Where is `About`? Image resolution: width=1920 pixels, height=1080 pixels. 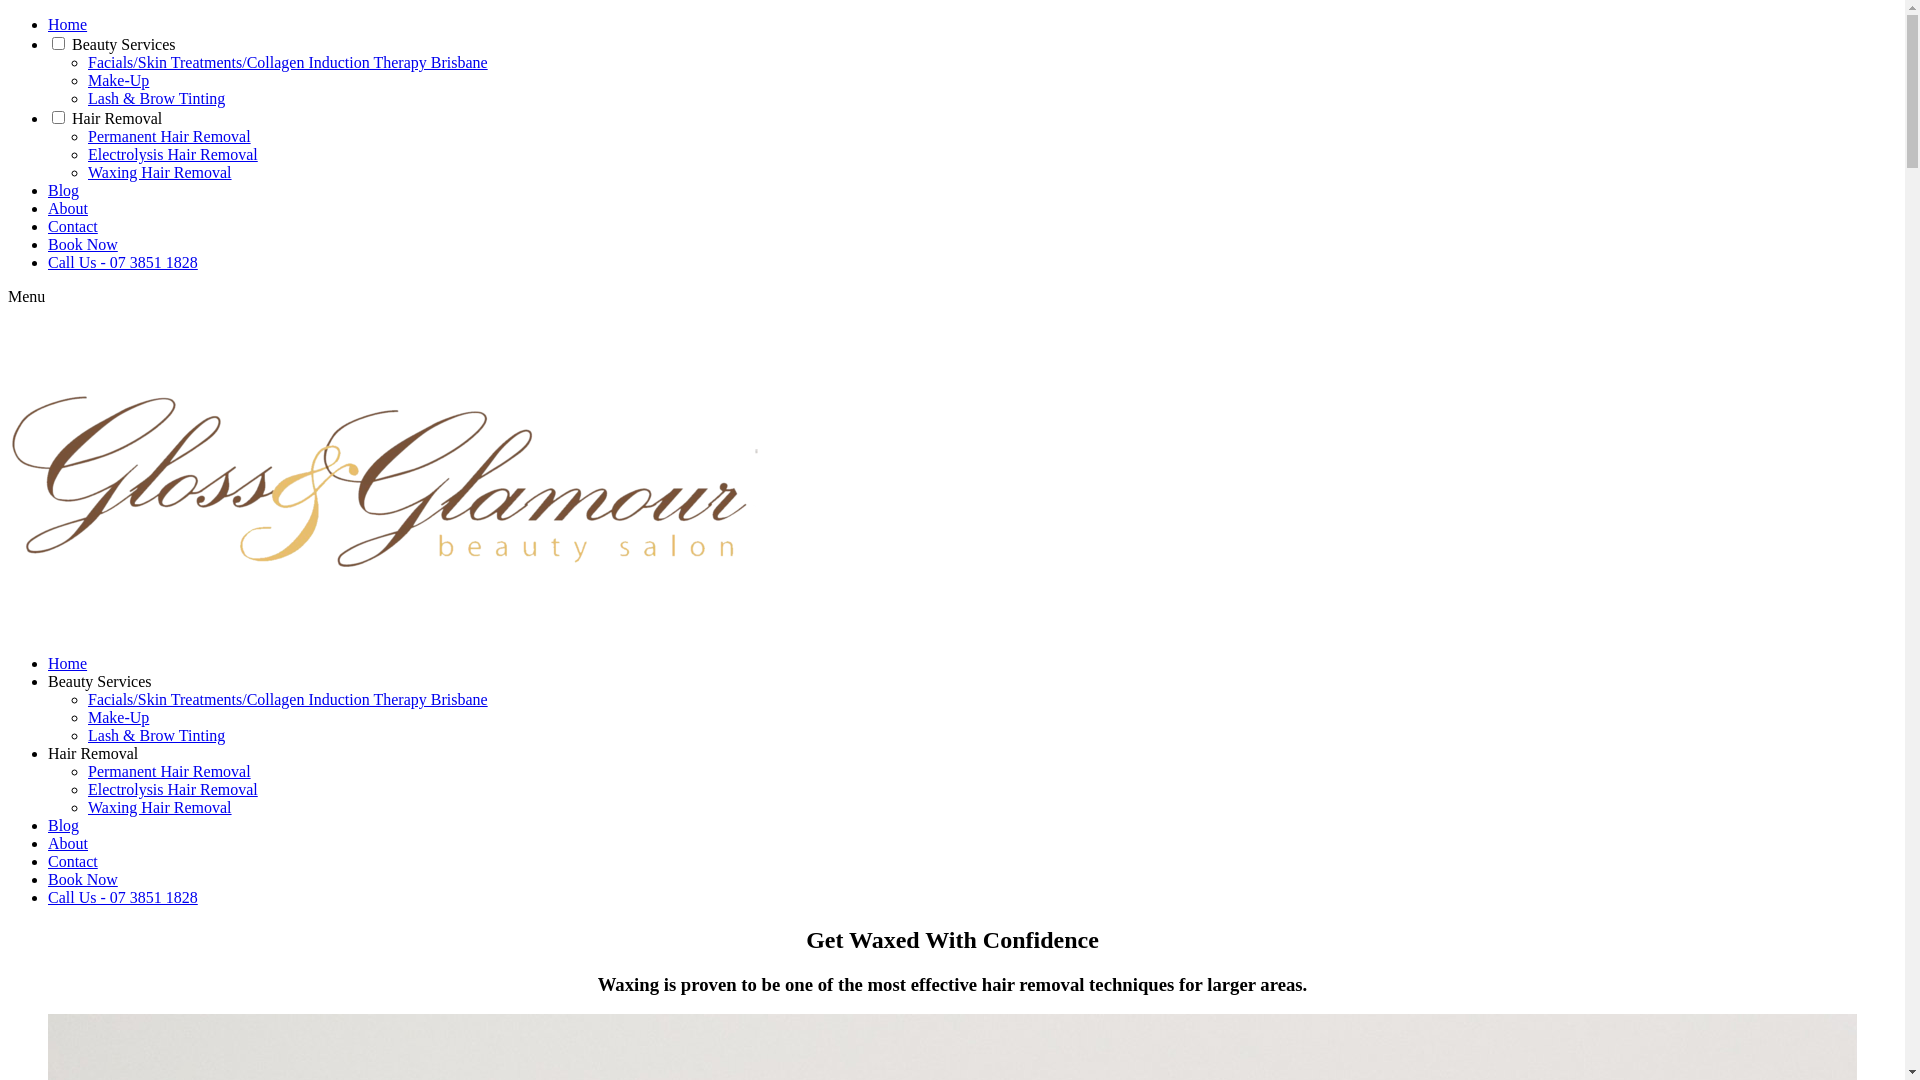
About is located at coordinates (68, 844).